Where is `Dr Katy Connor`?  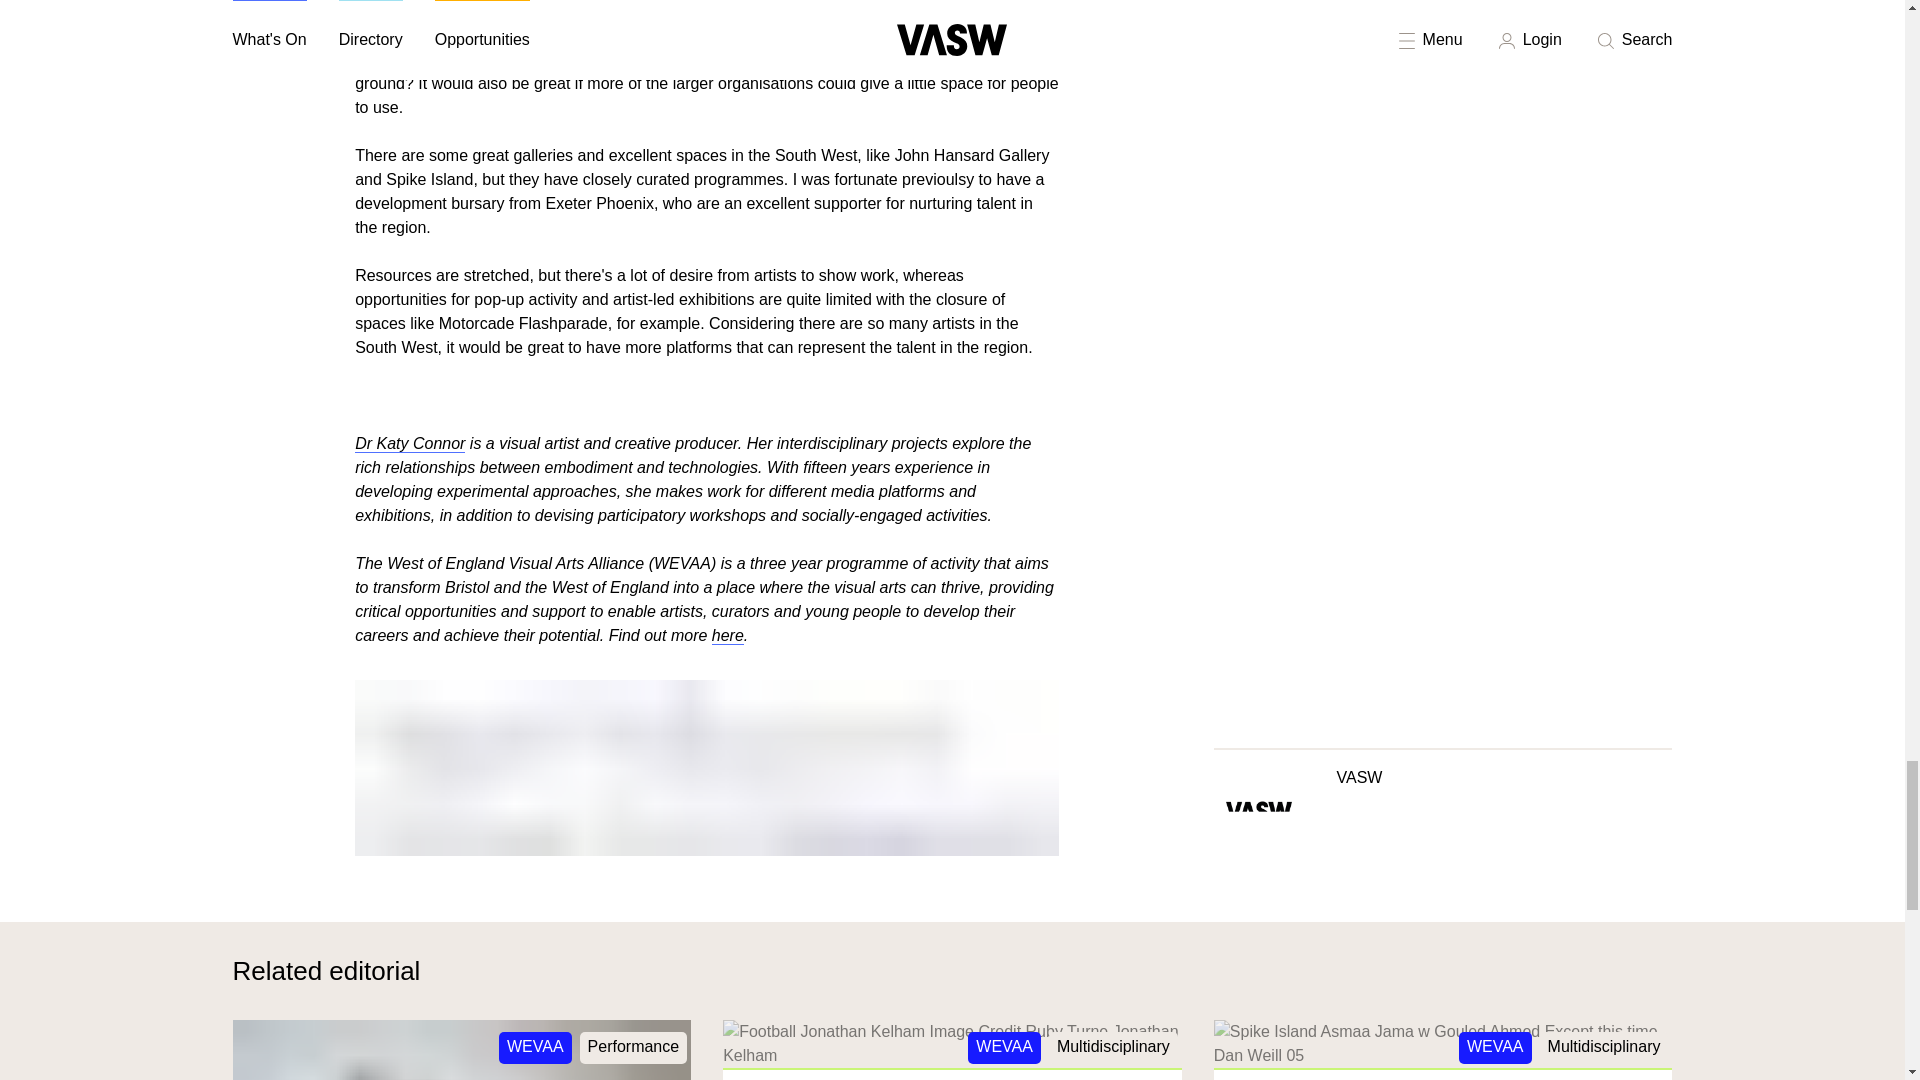
Dr Katy Connor is located at coordinates (410, 444).